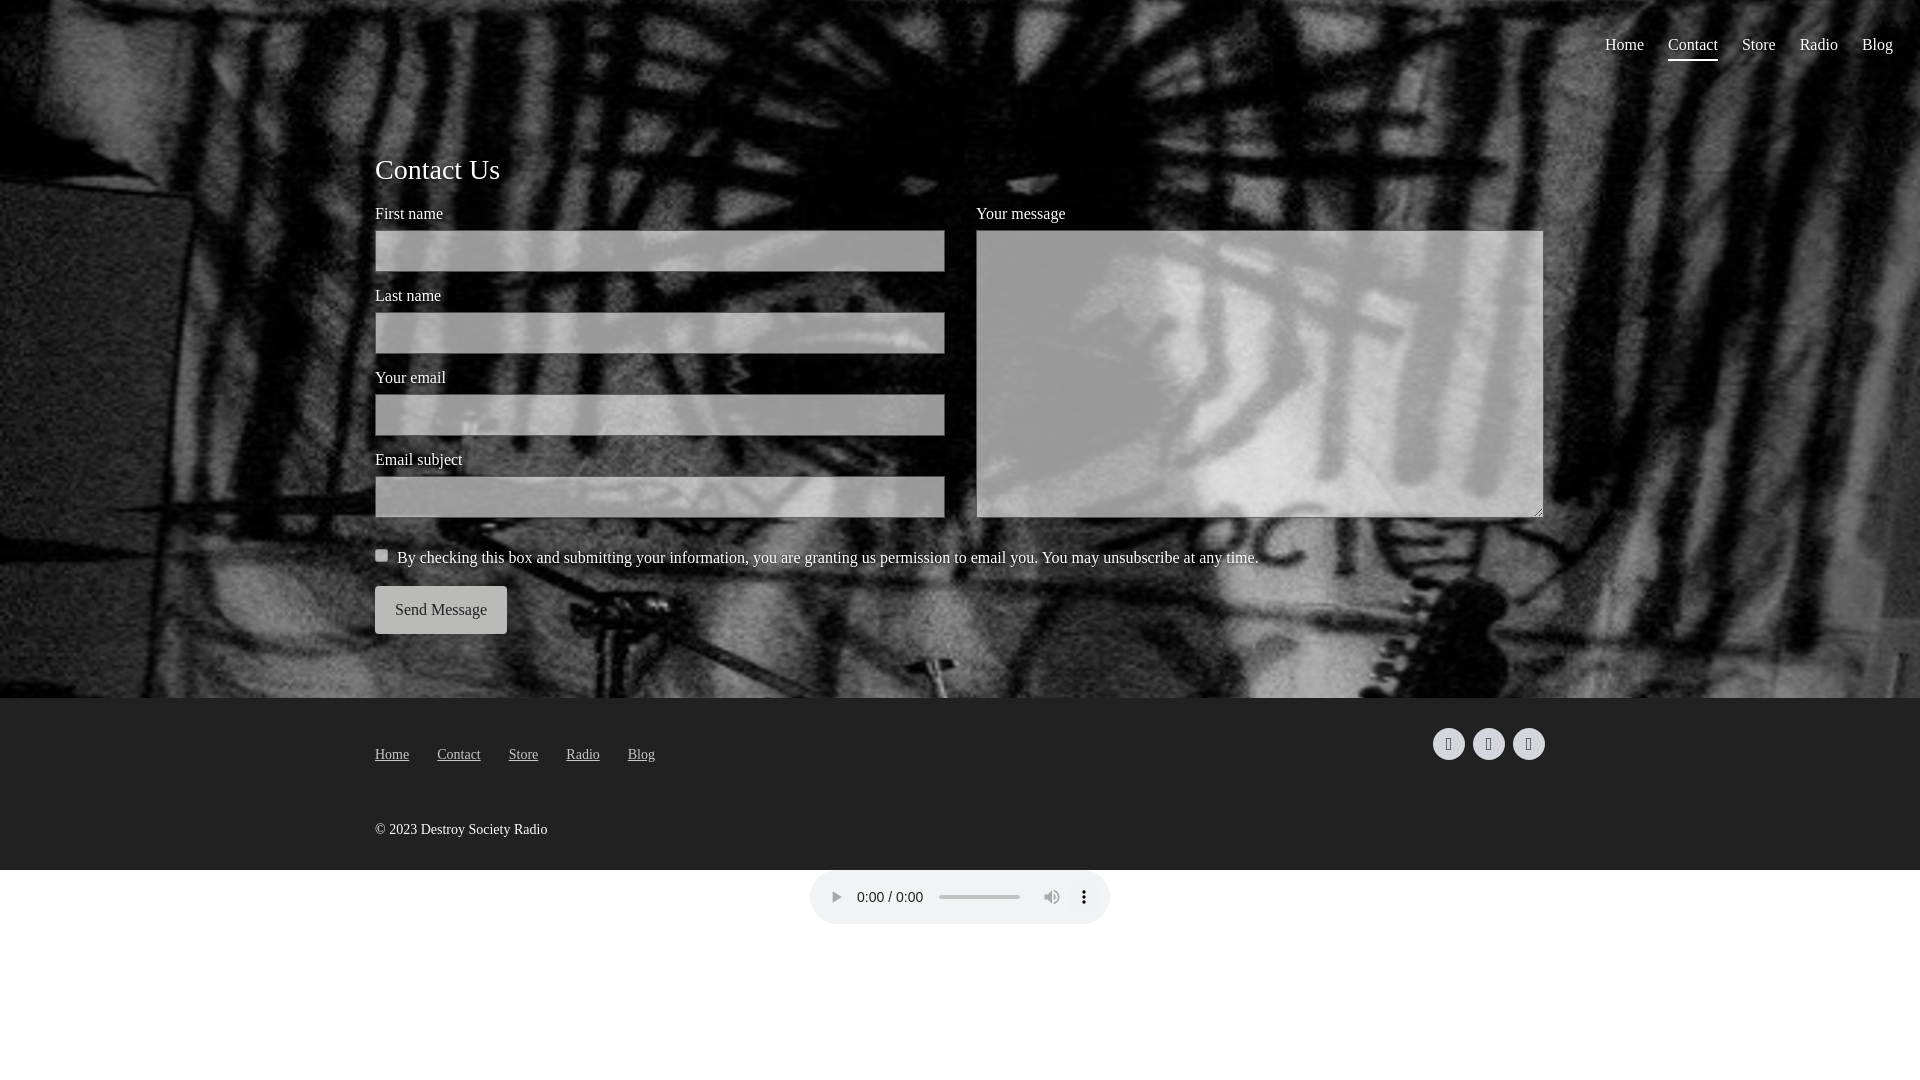  Describe the element at coordinates (1693, 44) in the screenshot. I see `Contact` at that location.